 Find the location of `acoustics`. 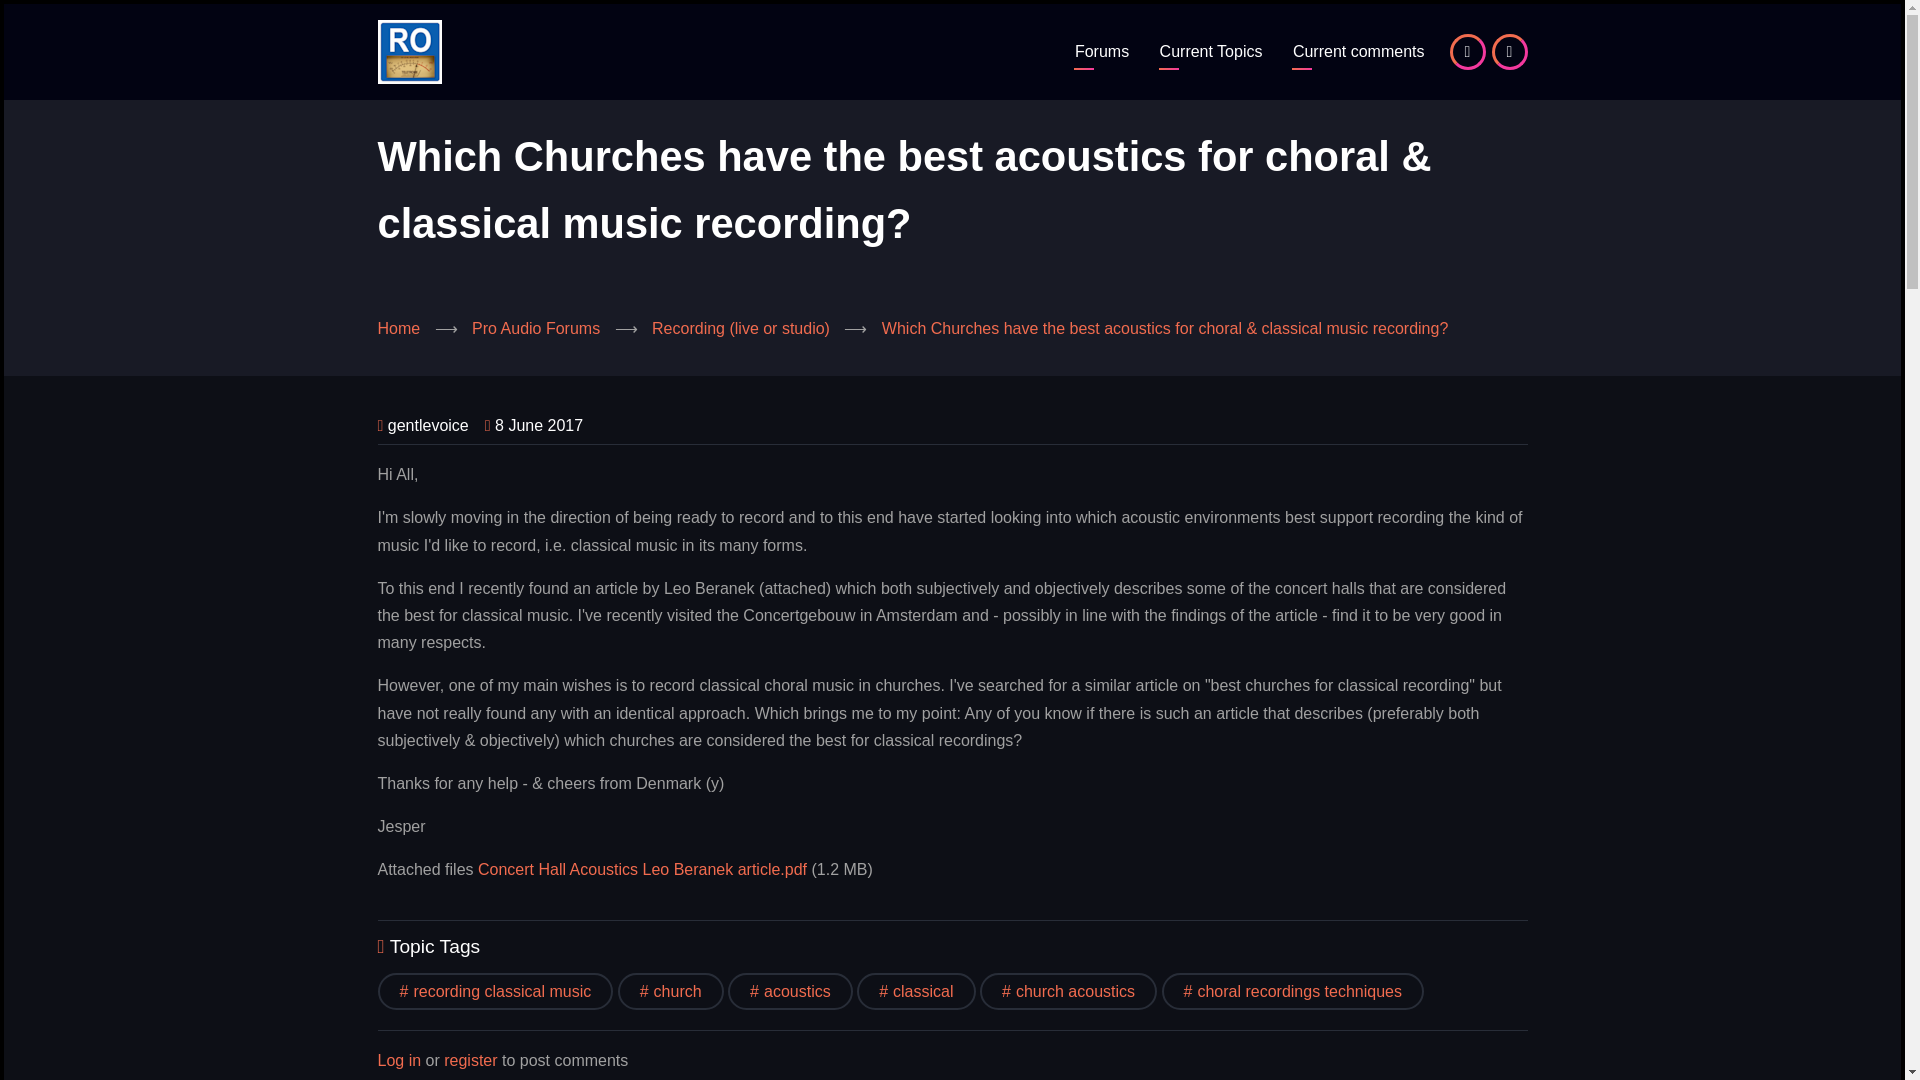

acoustics is located at coordinates (790, 991).